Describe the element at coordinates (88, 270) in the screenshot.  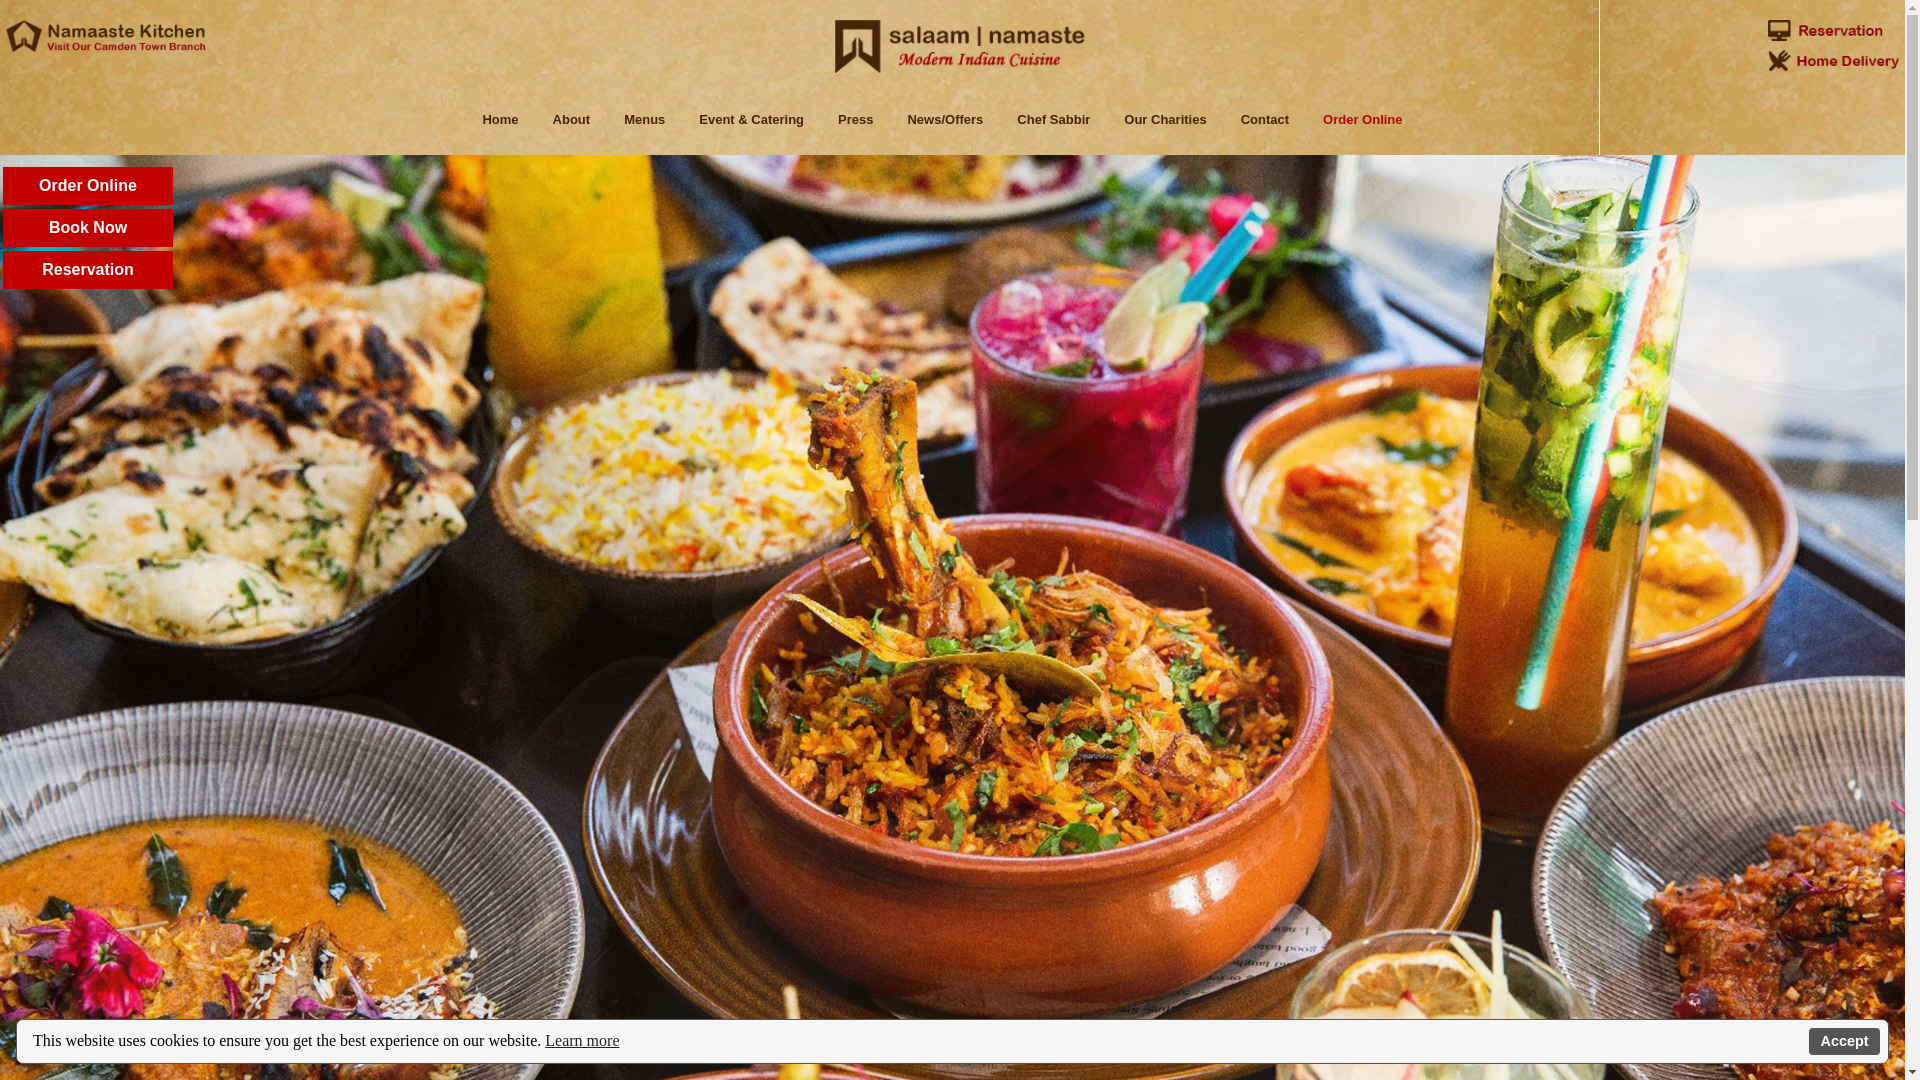
I see `Reservation` at that location.